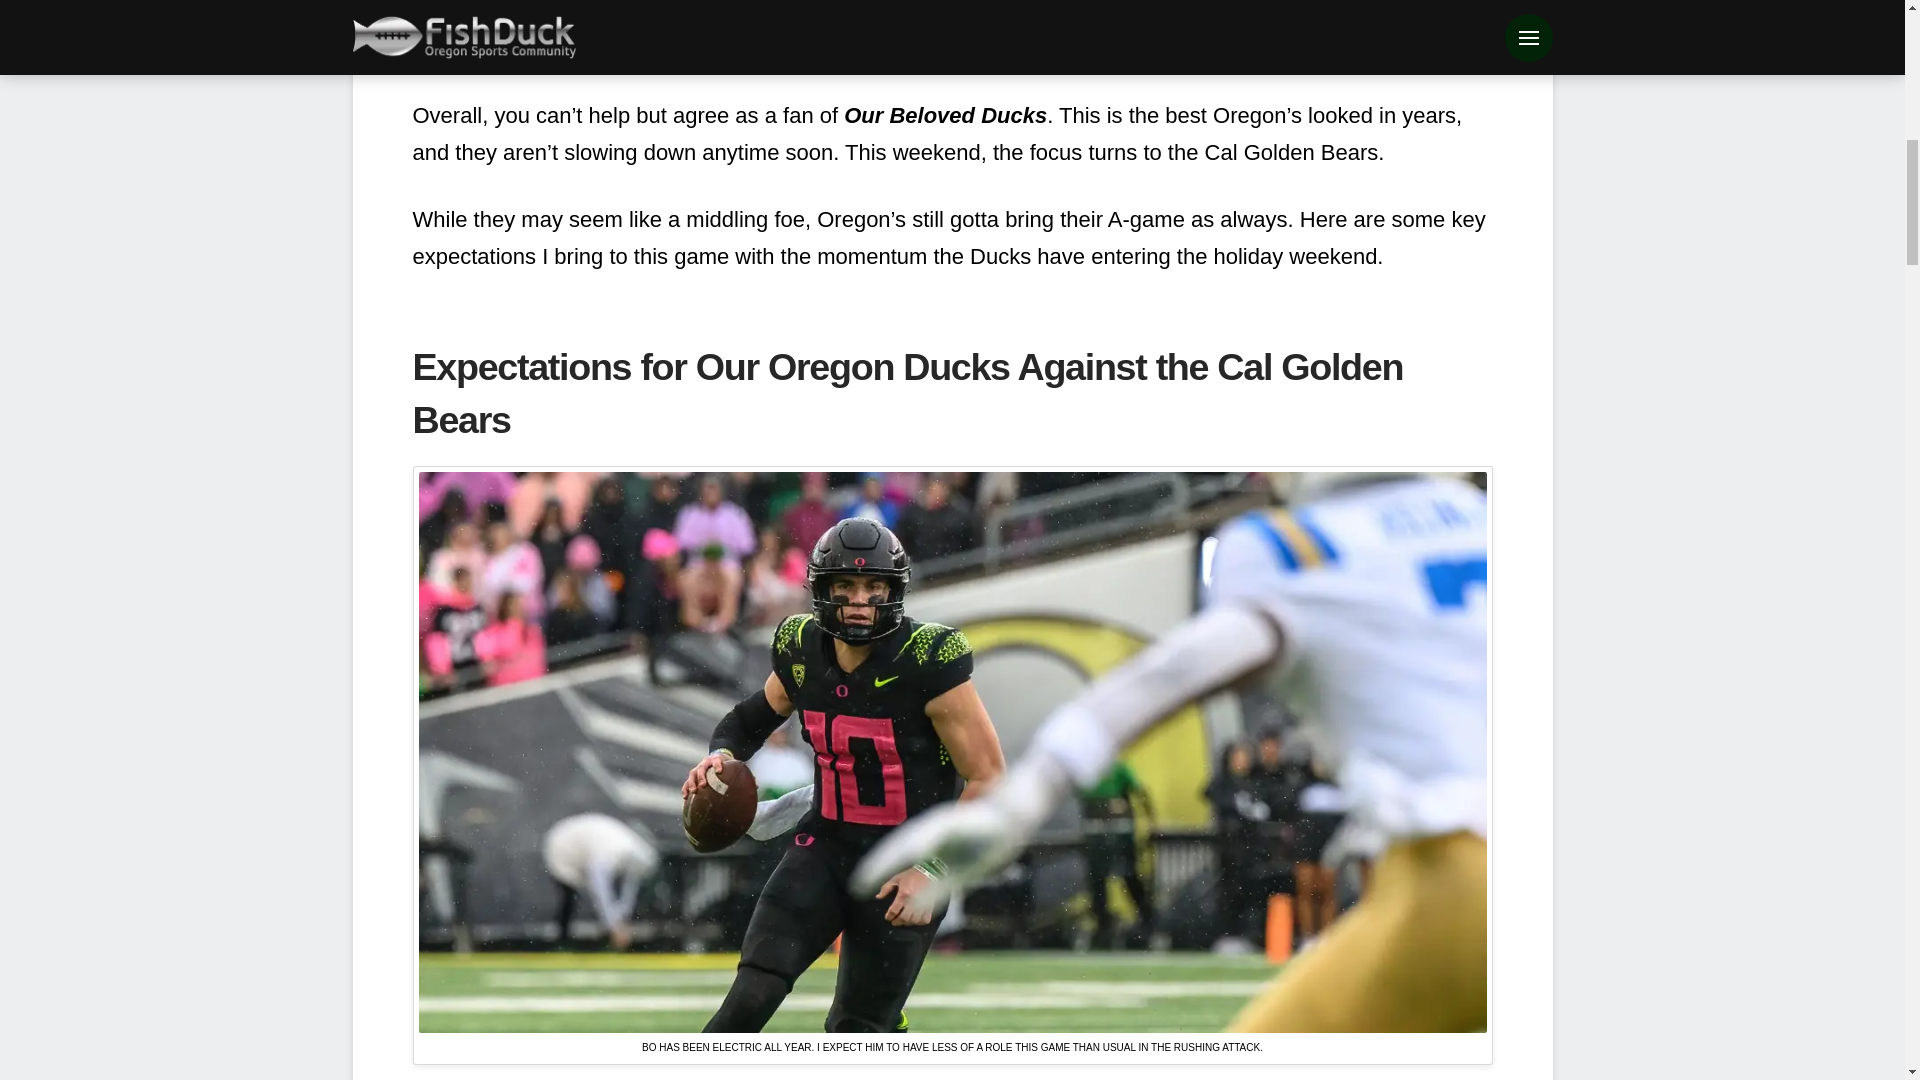 The width and height of the screenshot is (1920, 1080). What do you see at coordinates (1270, 12) in the screenshot?
I see `most improved squad` at bounding box center [1270, 12].